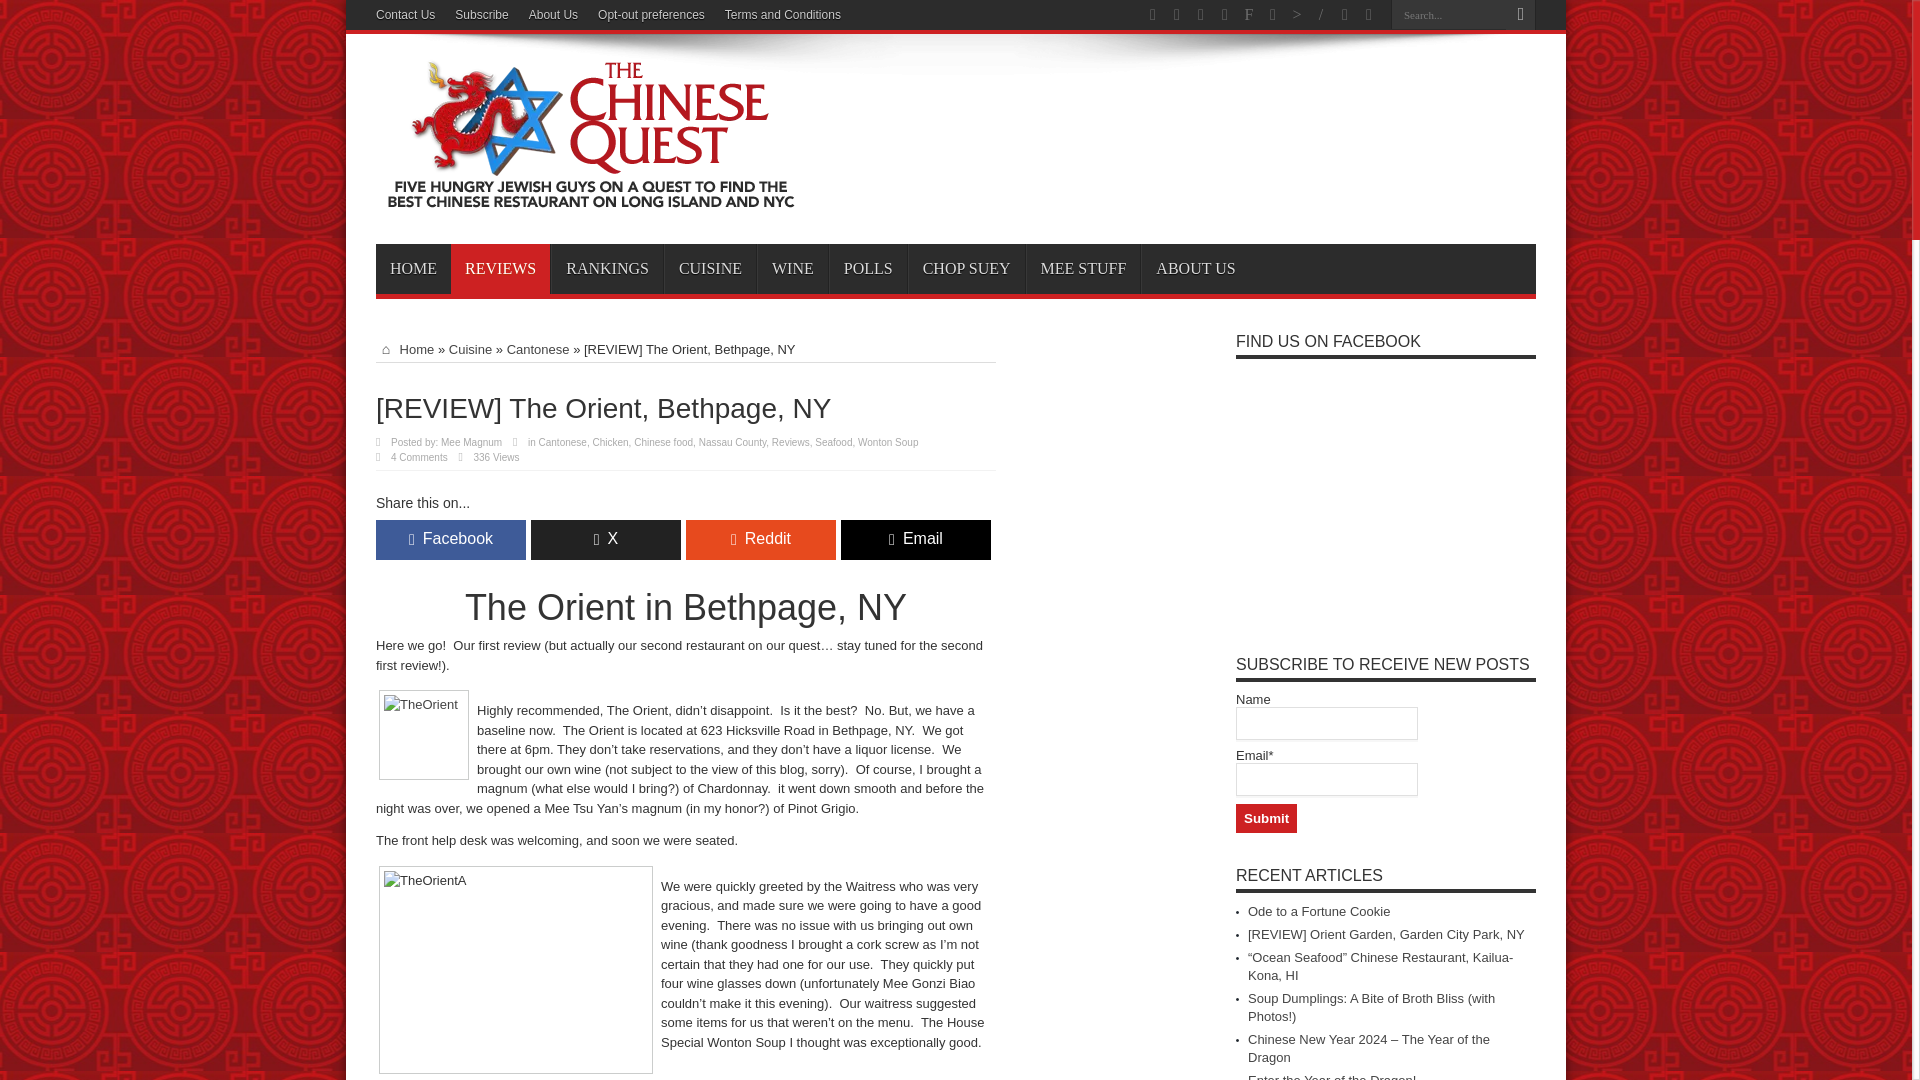  I want to click on Opt-out preferences, so click(650, 15).